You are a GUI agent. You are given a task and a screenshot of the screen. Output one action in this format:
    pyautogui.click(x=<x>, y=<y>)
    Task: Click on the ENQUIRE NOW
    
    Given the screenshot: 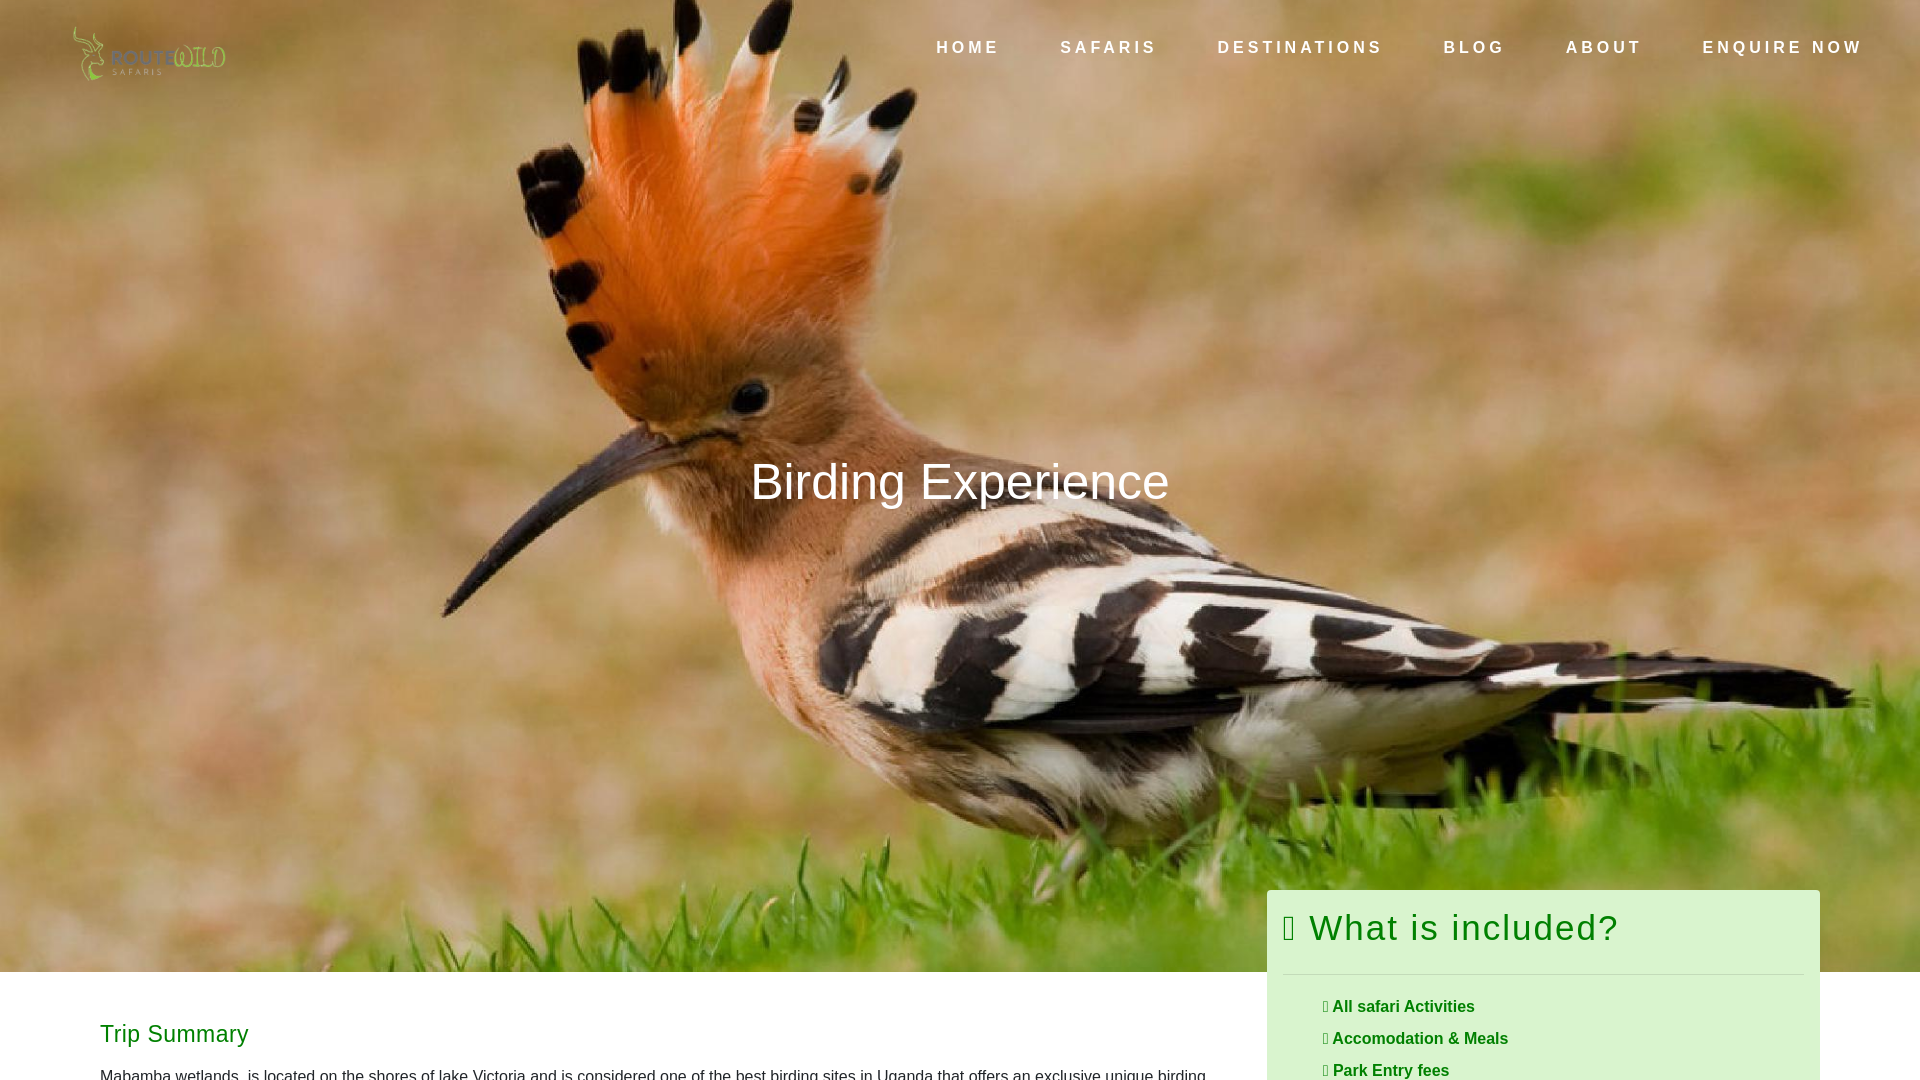 What is the action you would take?
    pyautogui.click(x=1782, y=48)
    